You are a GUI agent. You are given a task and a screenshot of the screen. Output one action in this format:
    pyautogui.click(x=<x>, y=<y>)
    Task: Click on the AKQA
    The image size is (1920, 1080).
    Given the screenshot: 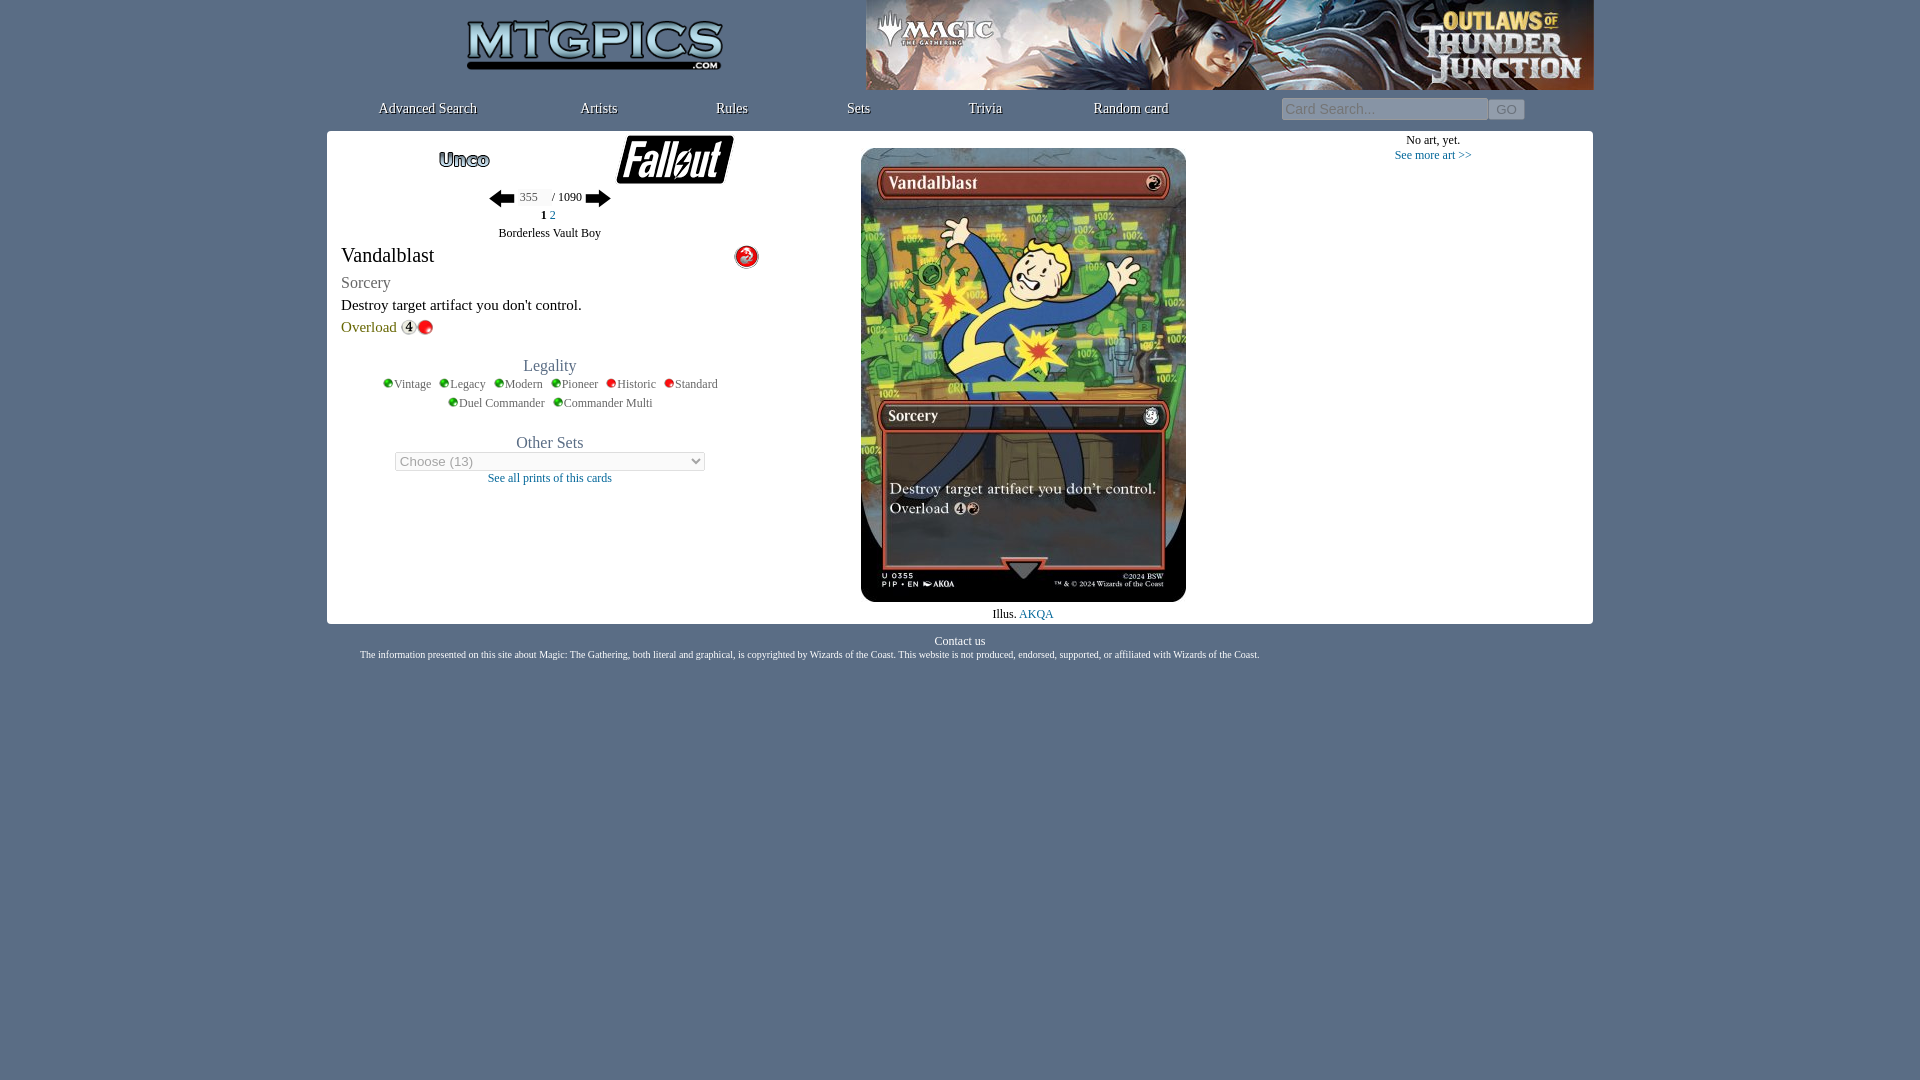 What is the action you would take?
    pyautogui.click(x=1036, y=614)
    